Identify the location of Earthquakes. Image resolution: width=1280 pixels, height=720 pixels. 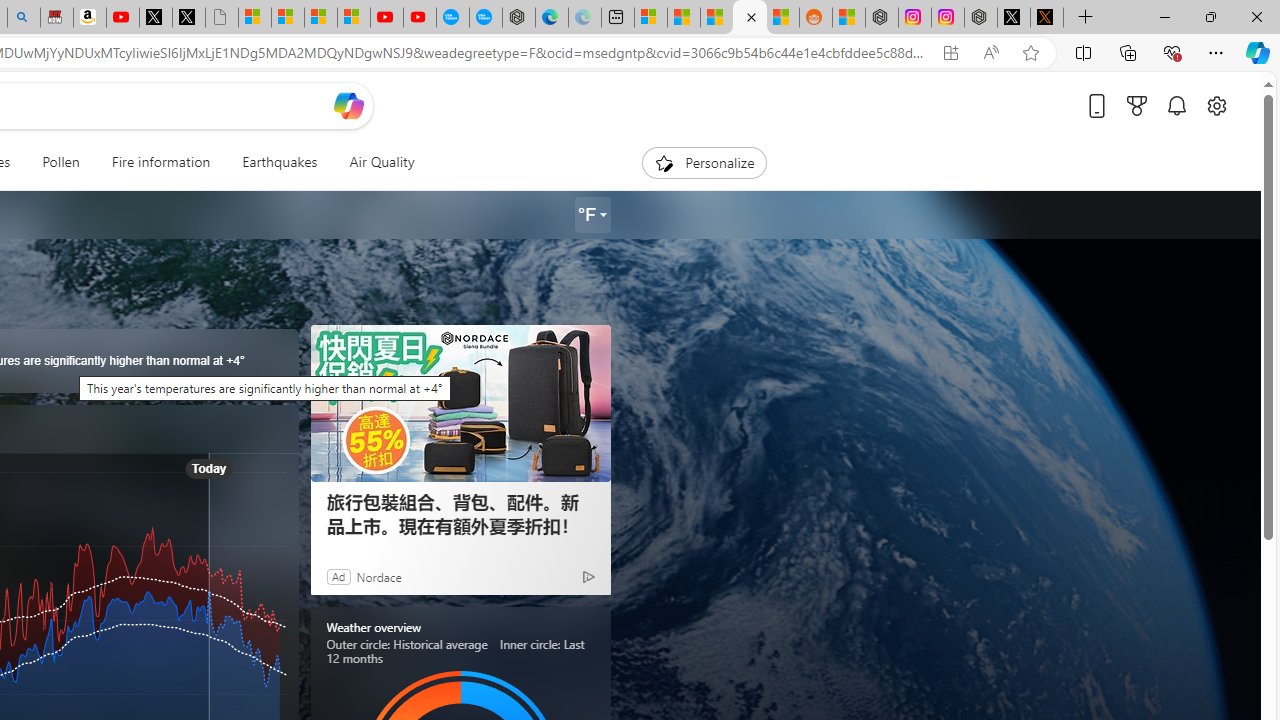
(279, 162).